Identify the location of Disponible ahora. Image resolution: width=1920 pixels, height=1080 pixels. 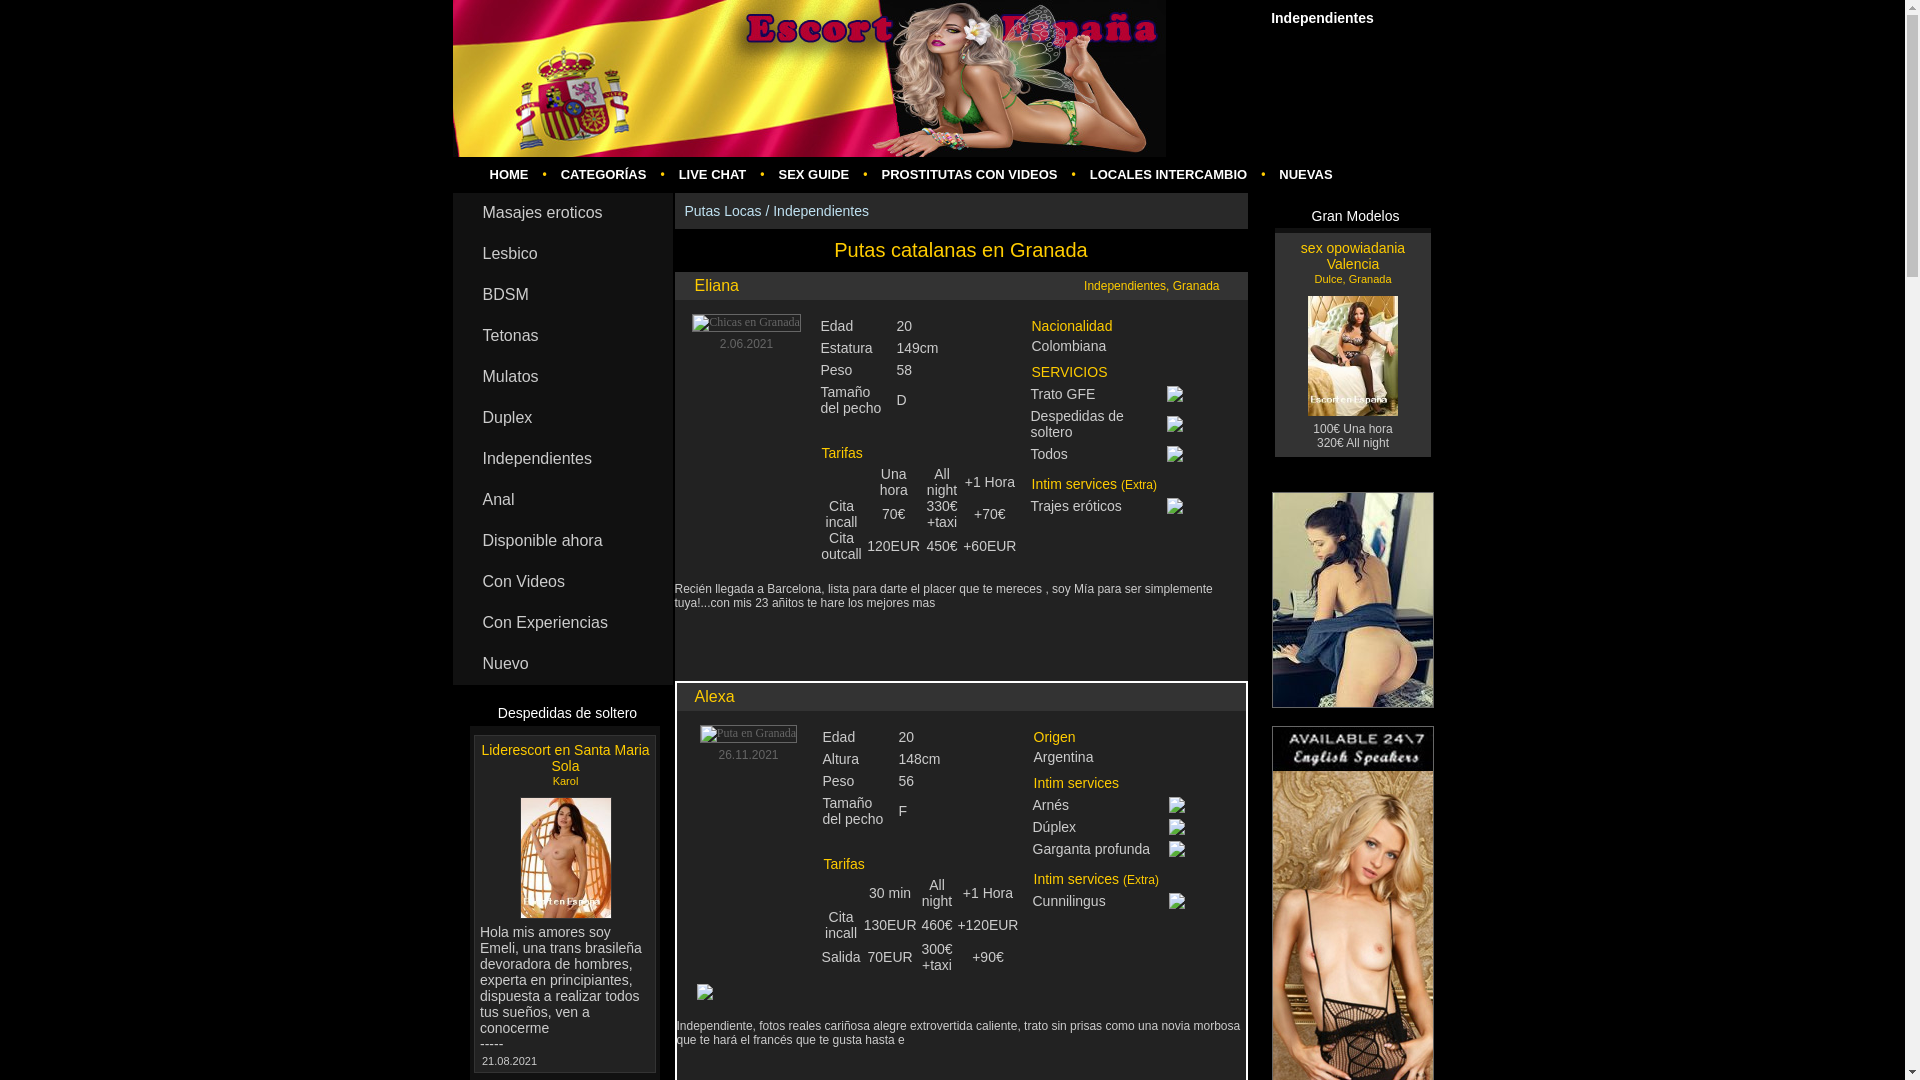
(562, 540).